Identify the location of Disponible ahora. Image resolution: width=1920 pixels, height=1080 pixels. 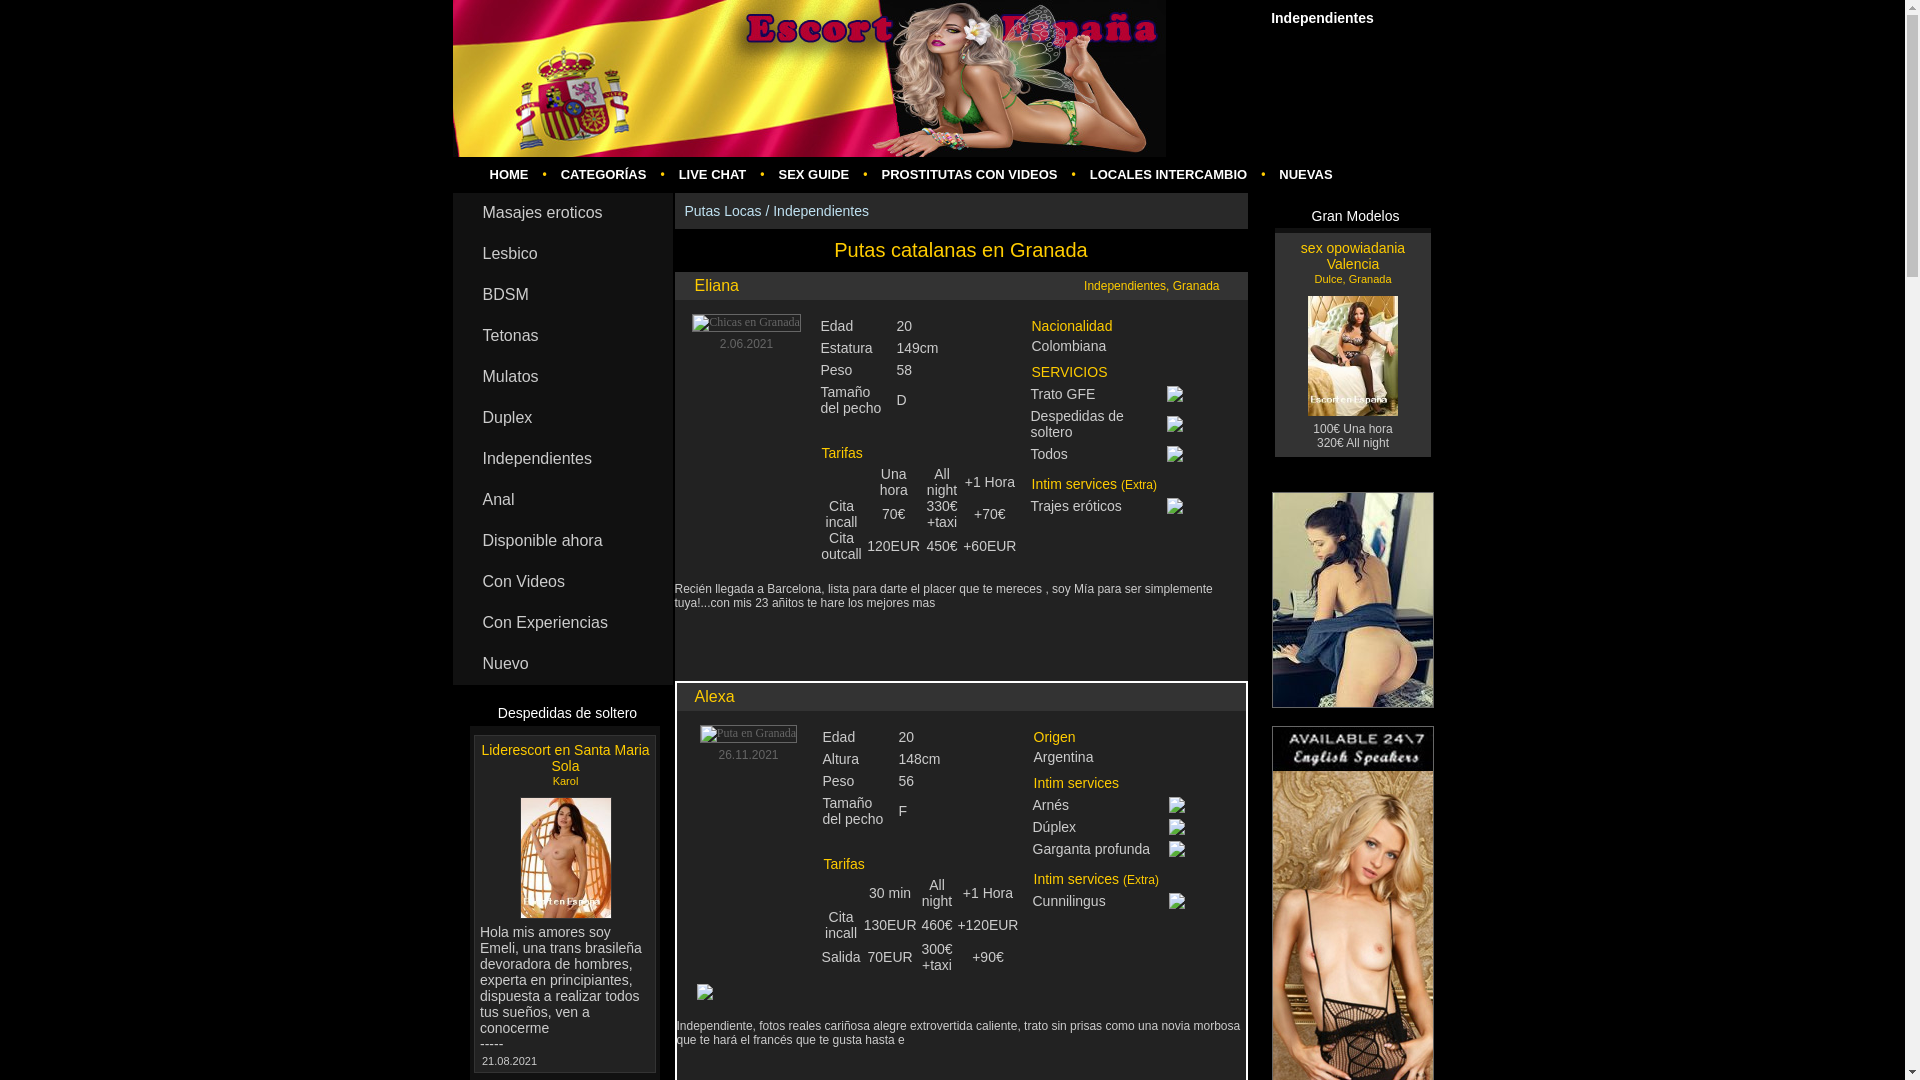
(562, 540).